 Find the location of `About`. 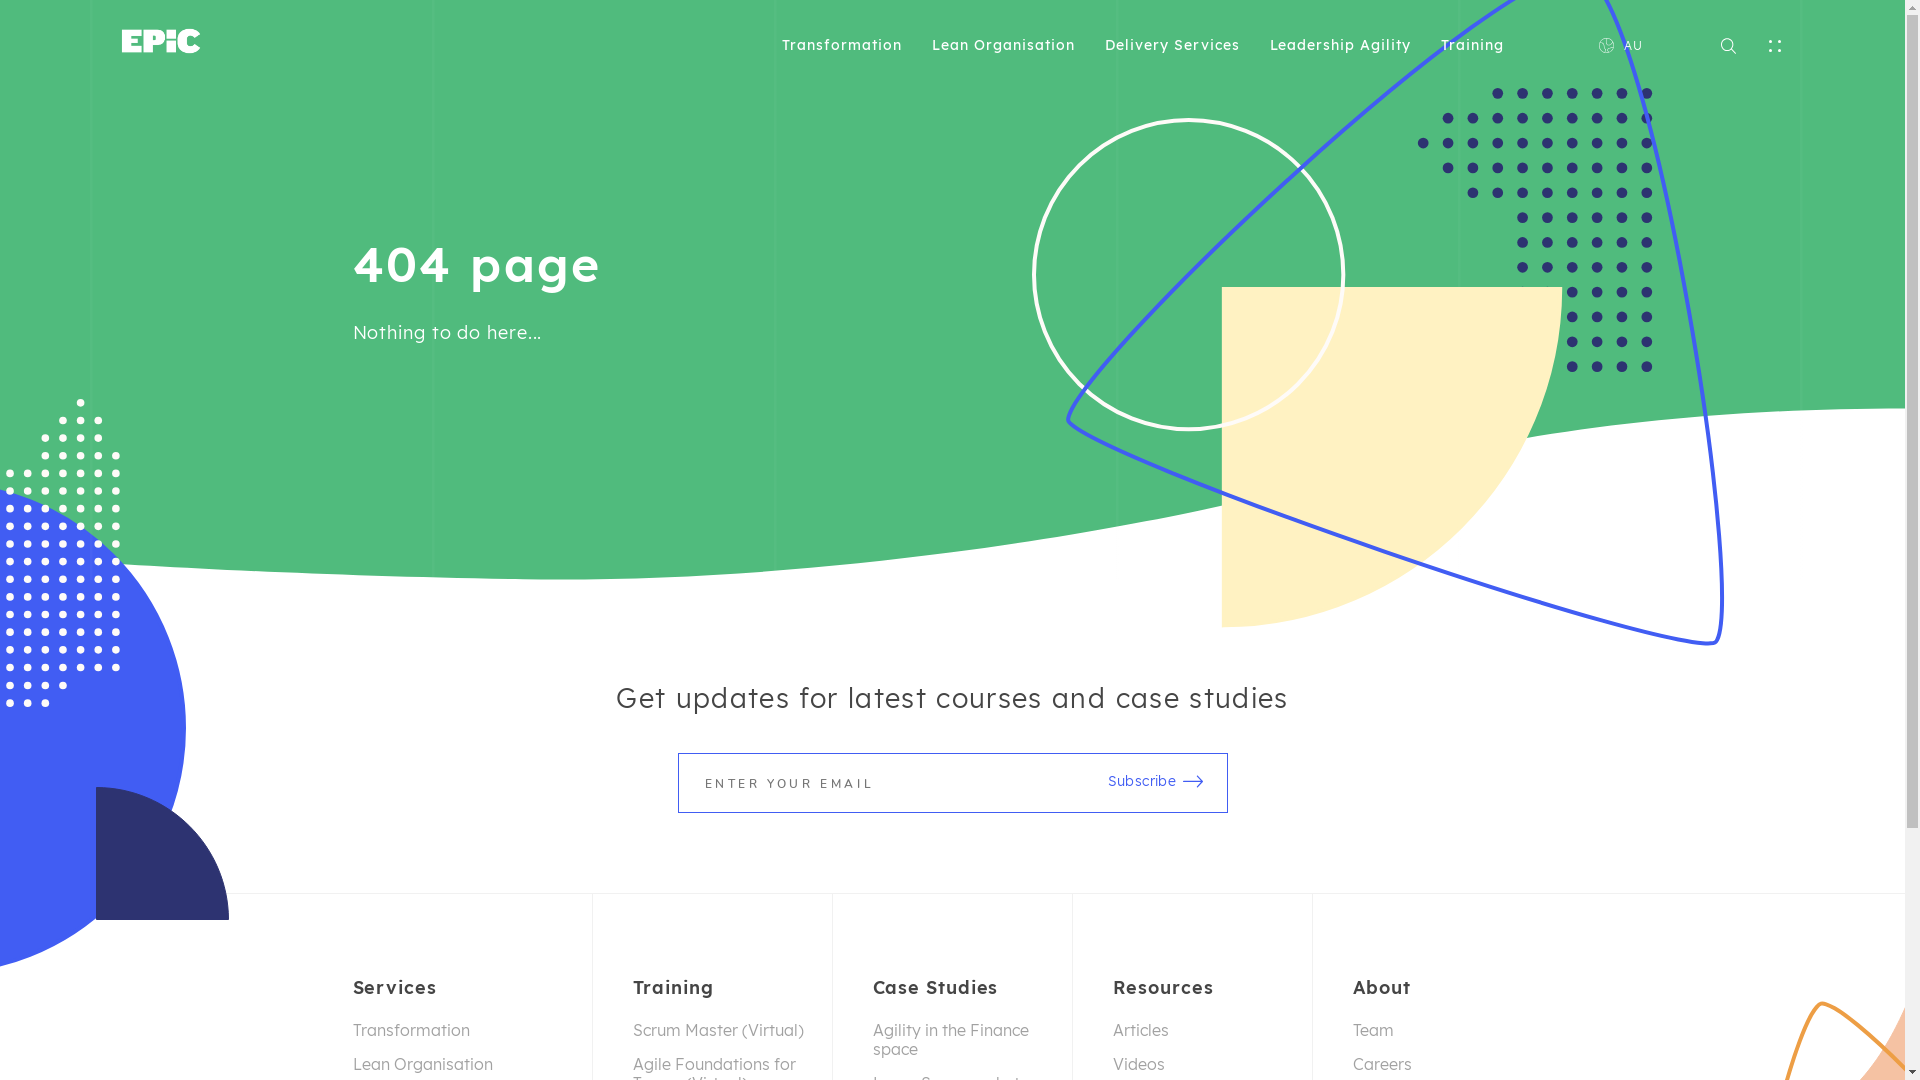

About is located at coordinates (1452, 988).